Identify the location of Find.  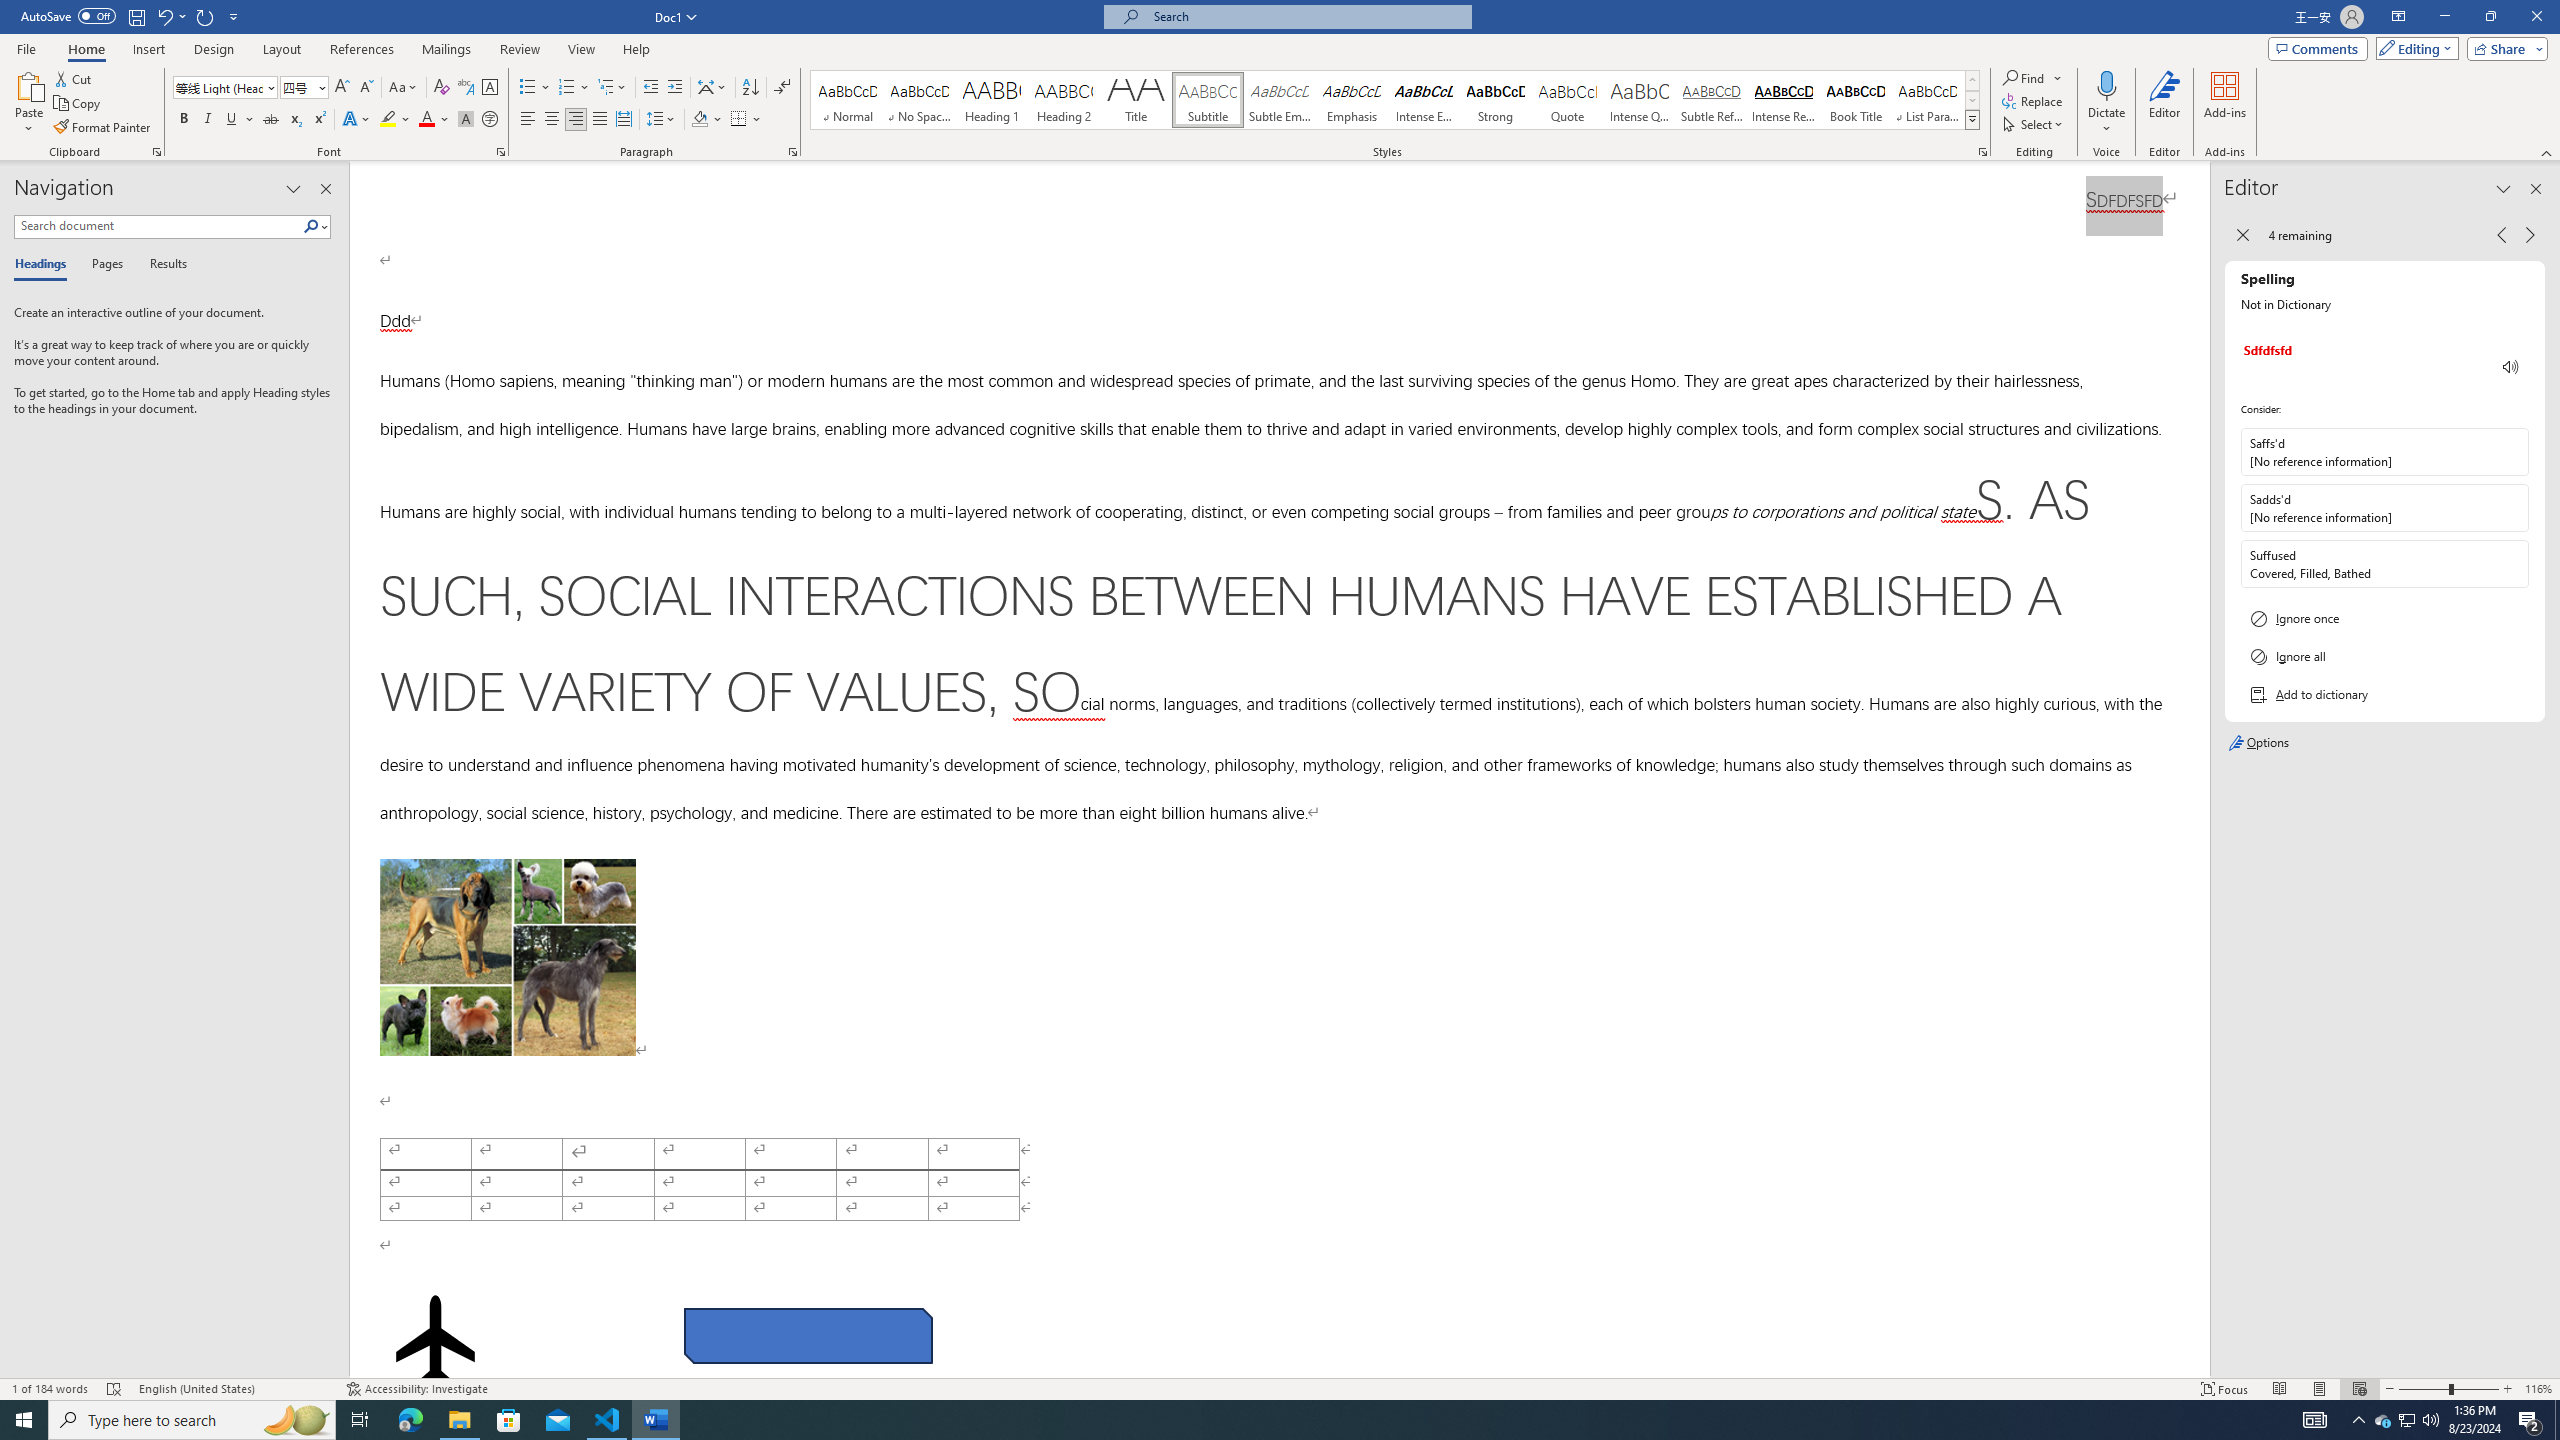
(2024, 78).